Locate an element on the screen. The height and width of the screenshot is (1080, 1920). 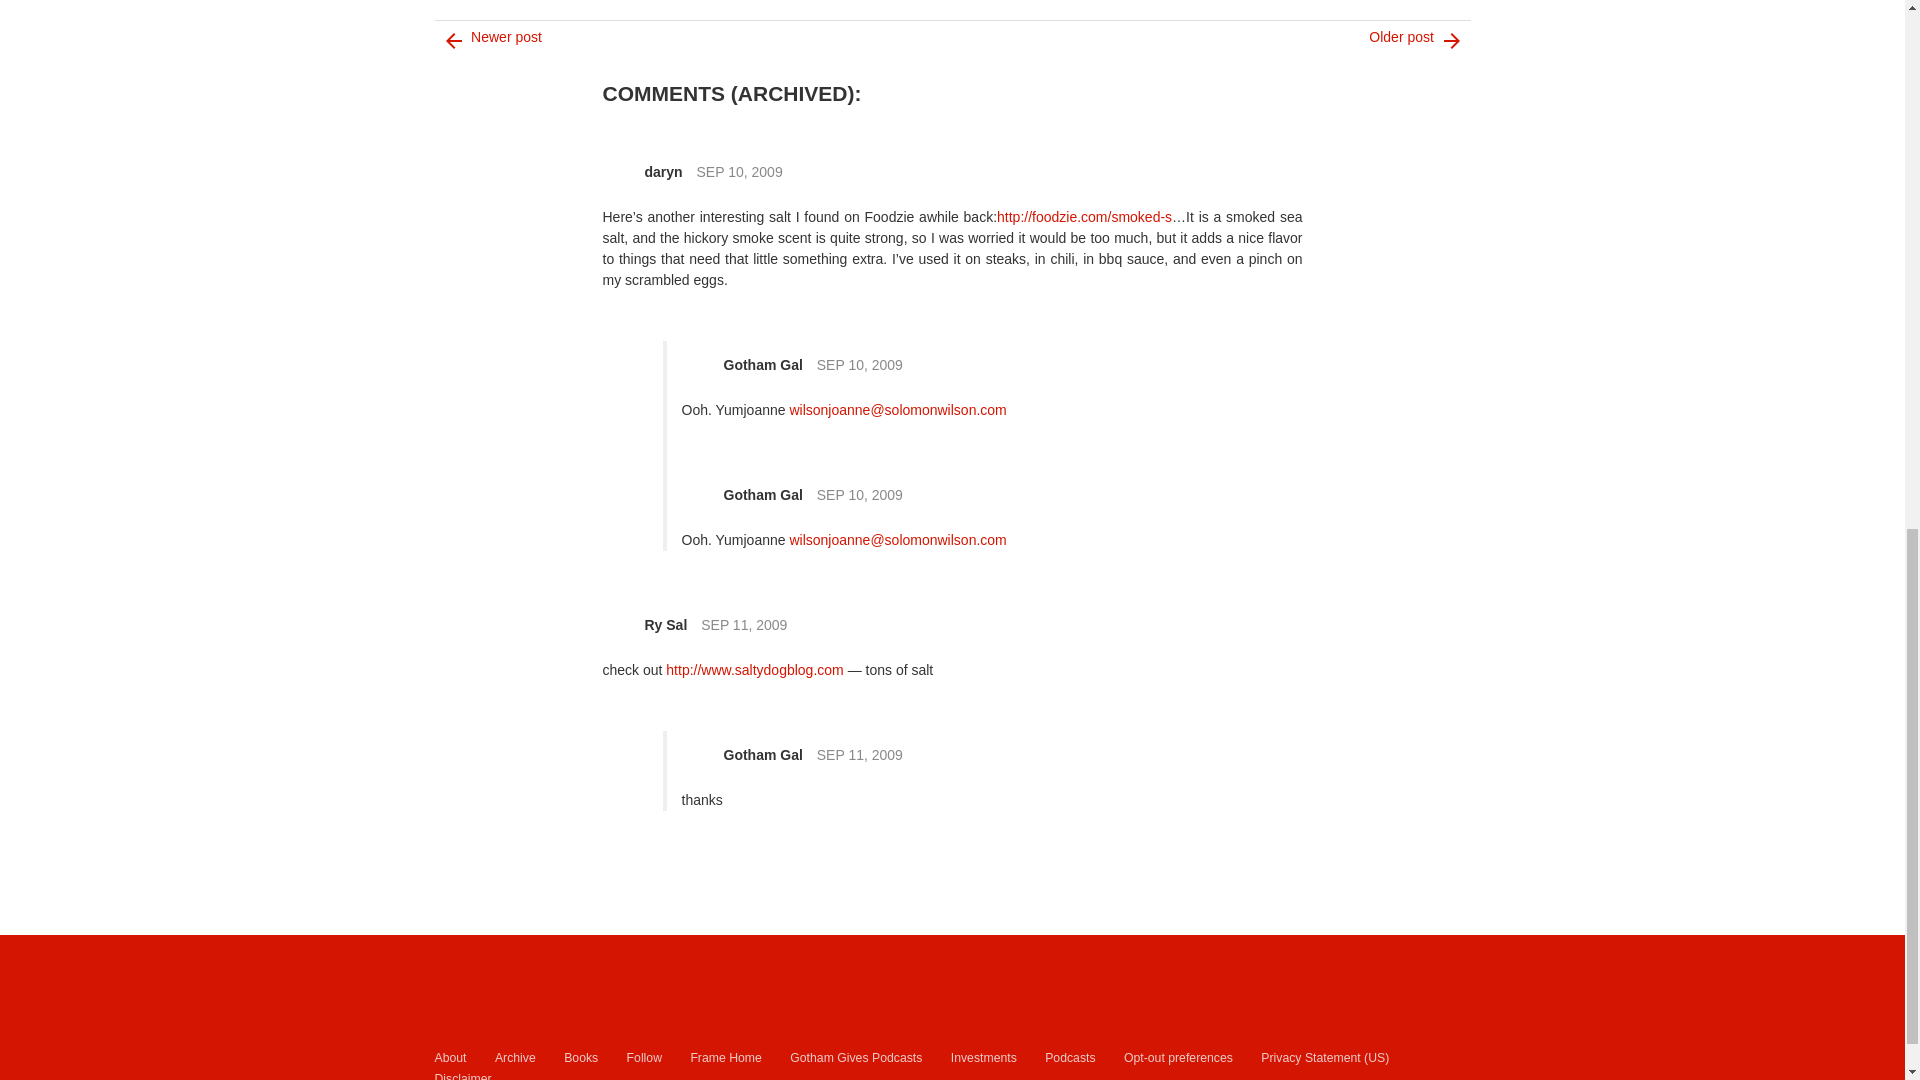
Follow is located at coordinates (644, 1058).